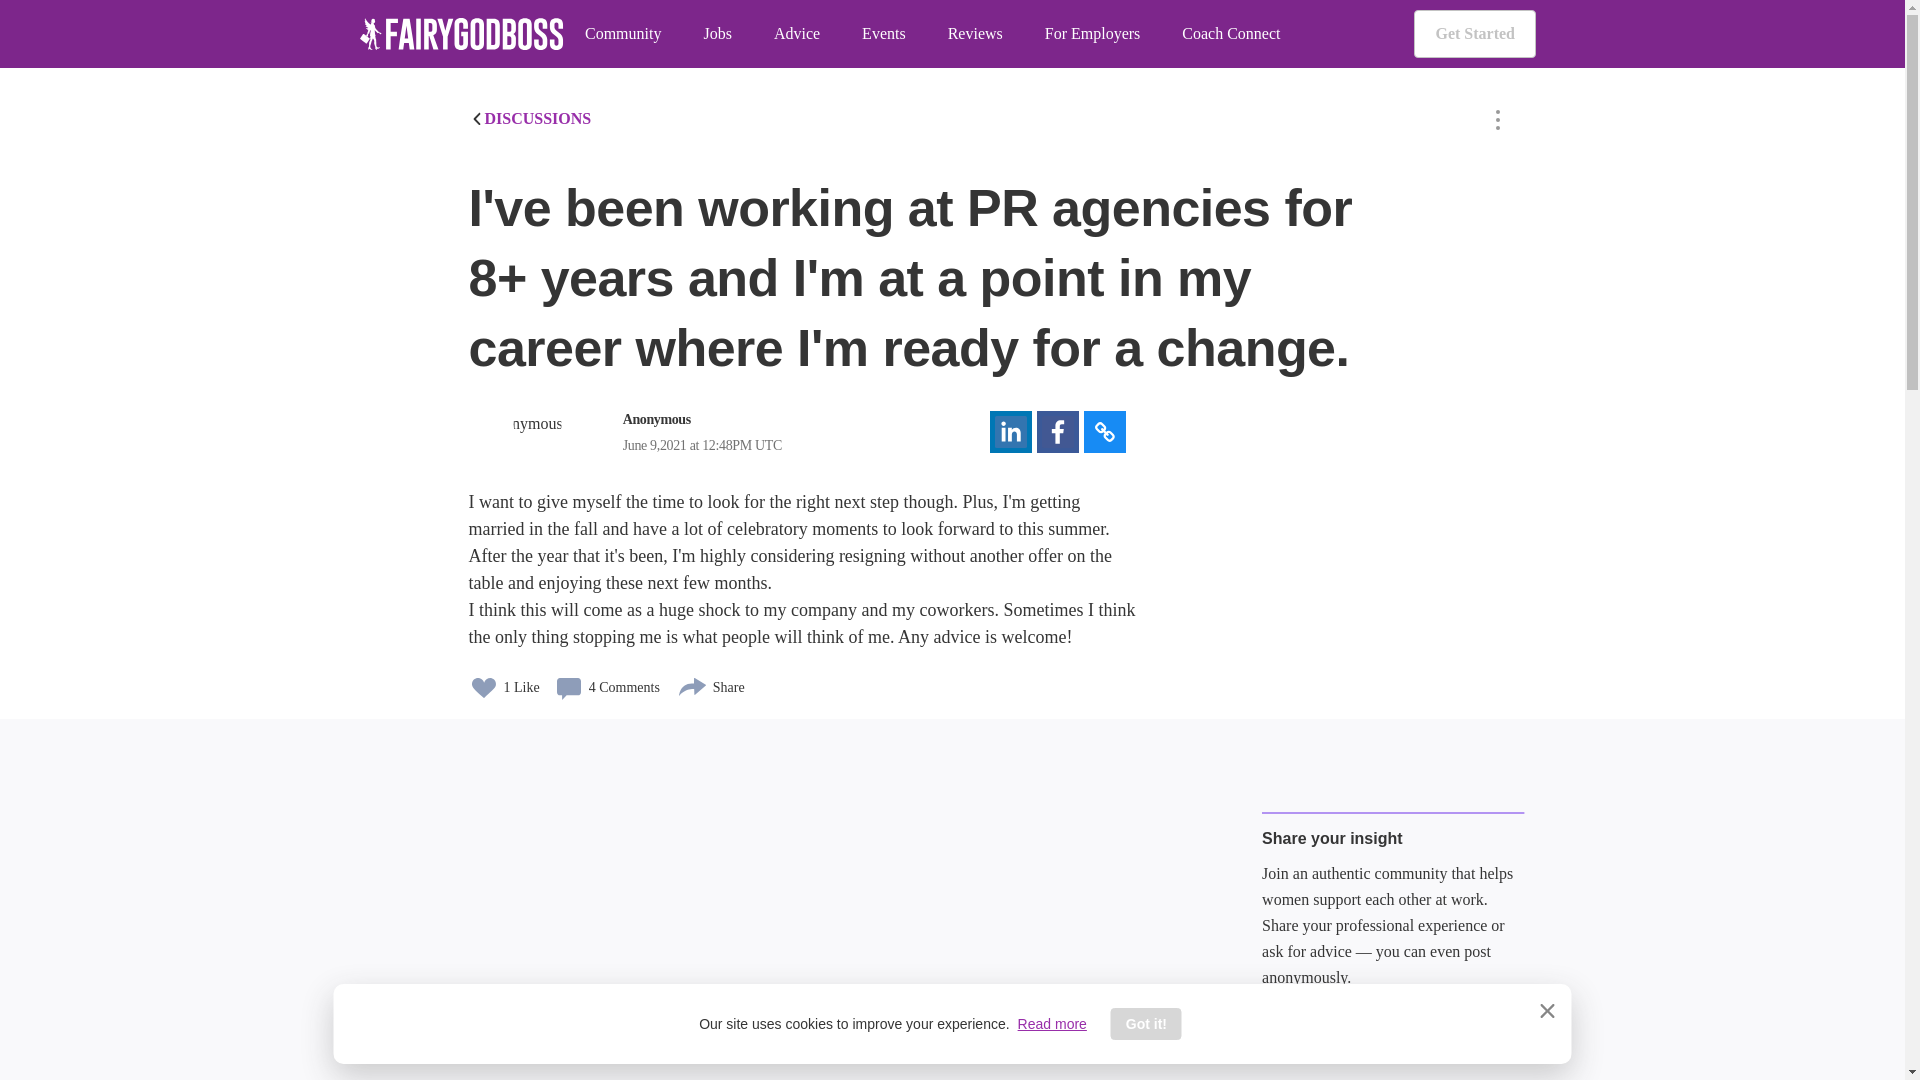 Image resolution: width=1920 pixels, height=1080 pixels. I want to click on Community, so click(622, 34).